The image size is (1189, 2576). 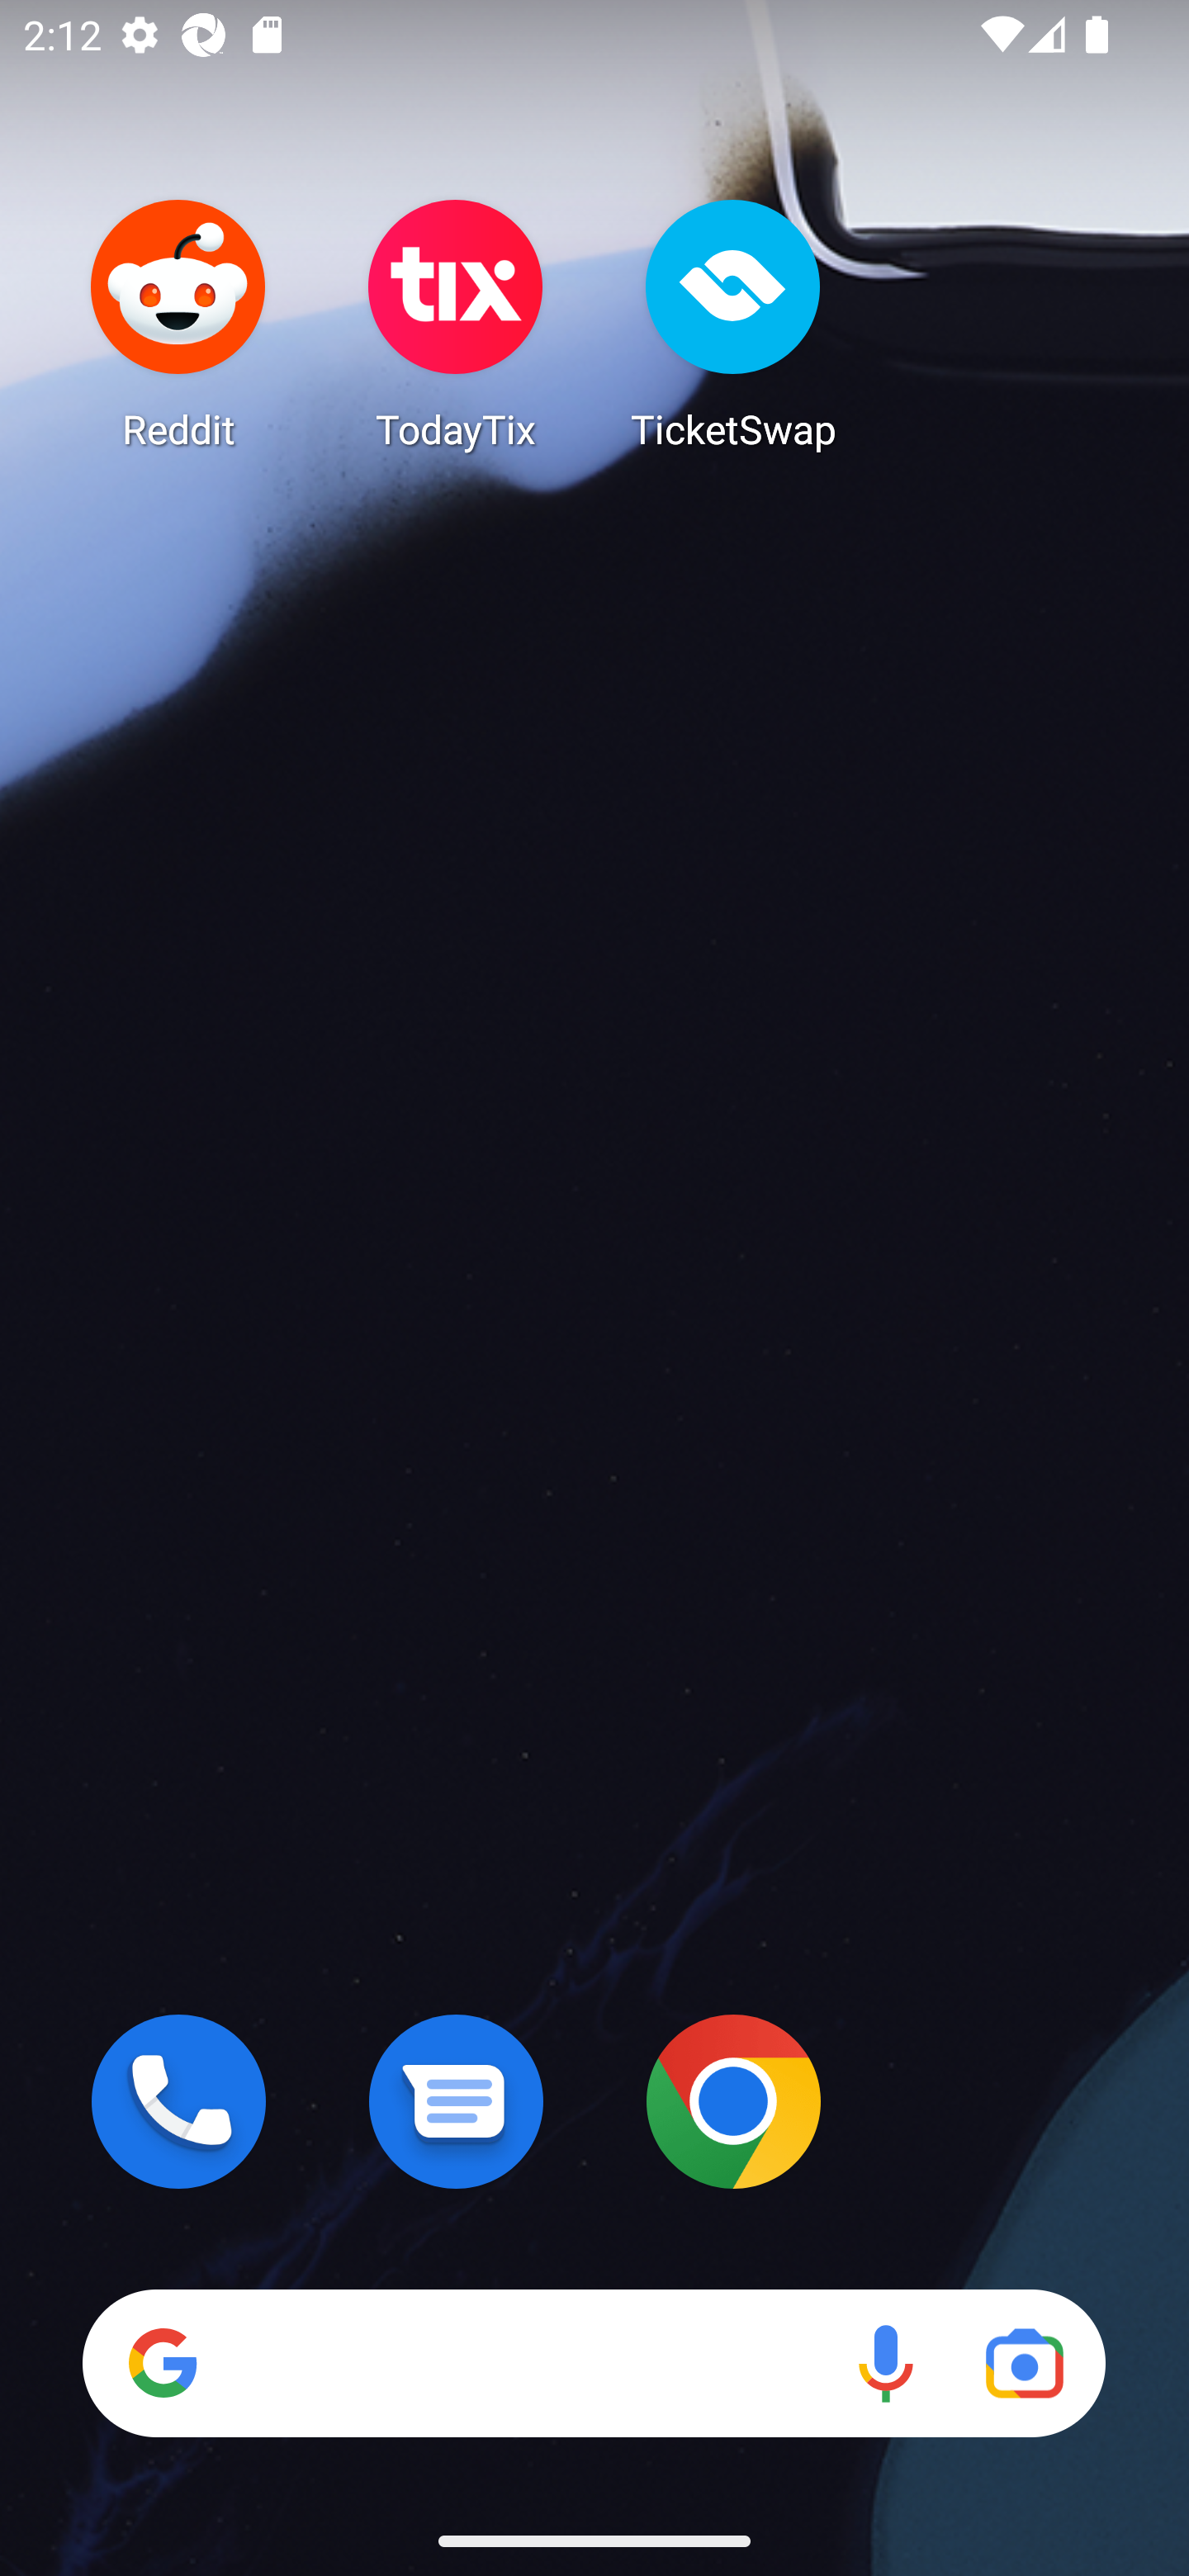 What do you see at coordinates (885, 2363) in the screenshot?
I see `Voice search` at bounding box center [885, 2363].